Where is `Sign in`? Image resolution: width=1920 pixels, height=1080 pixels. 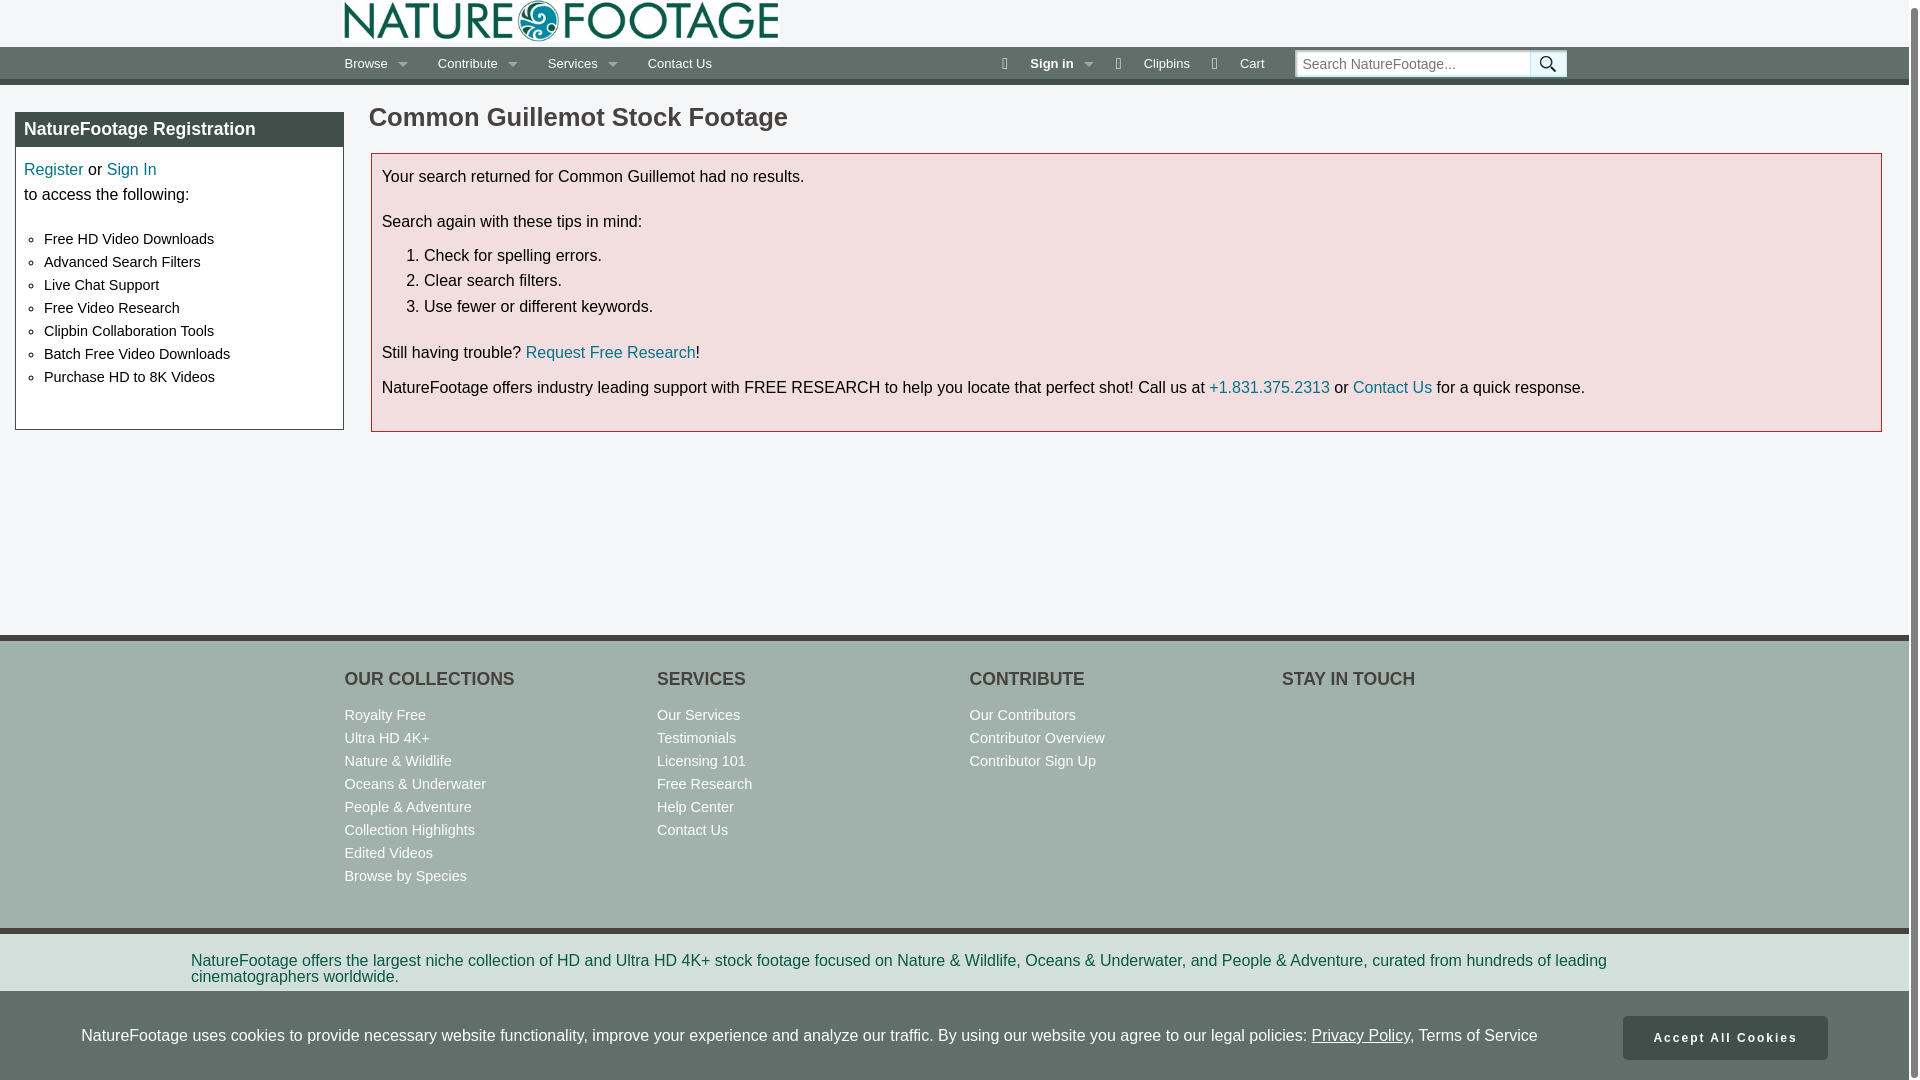
Sign in is located at coordinates (1050, 62).